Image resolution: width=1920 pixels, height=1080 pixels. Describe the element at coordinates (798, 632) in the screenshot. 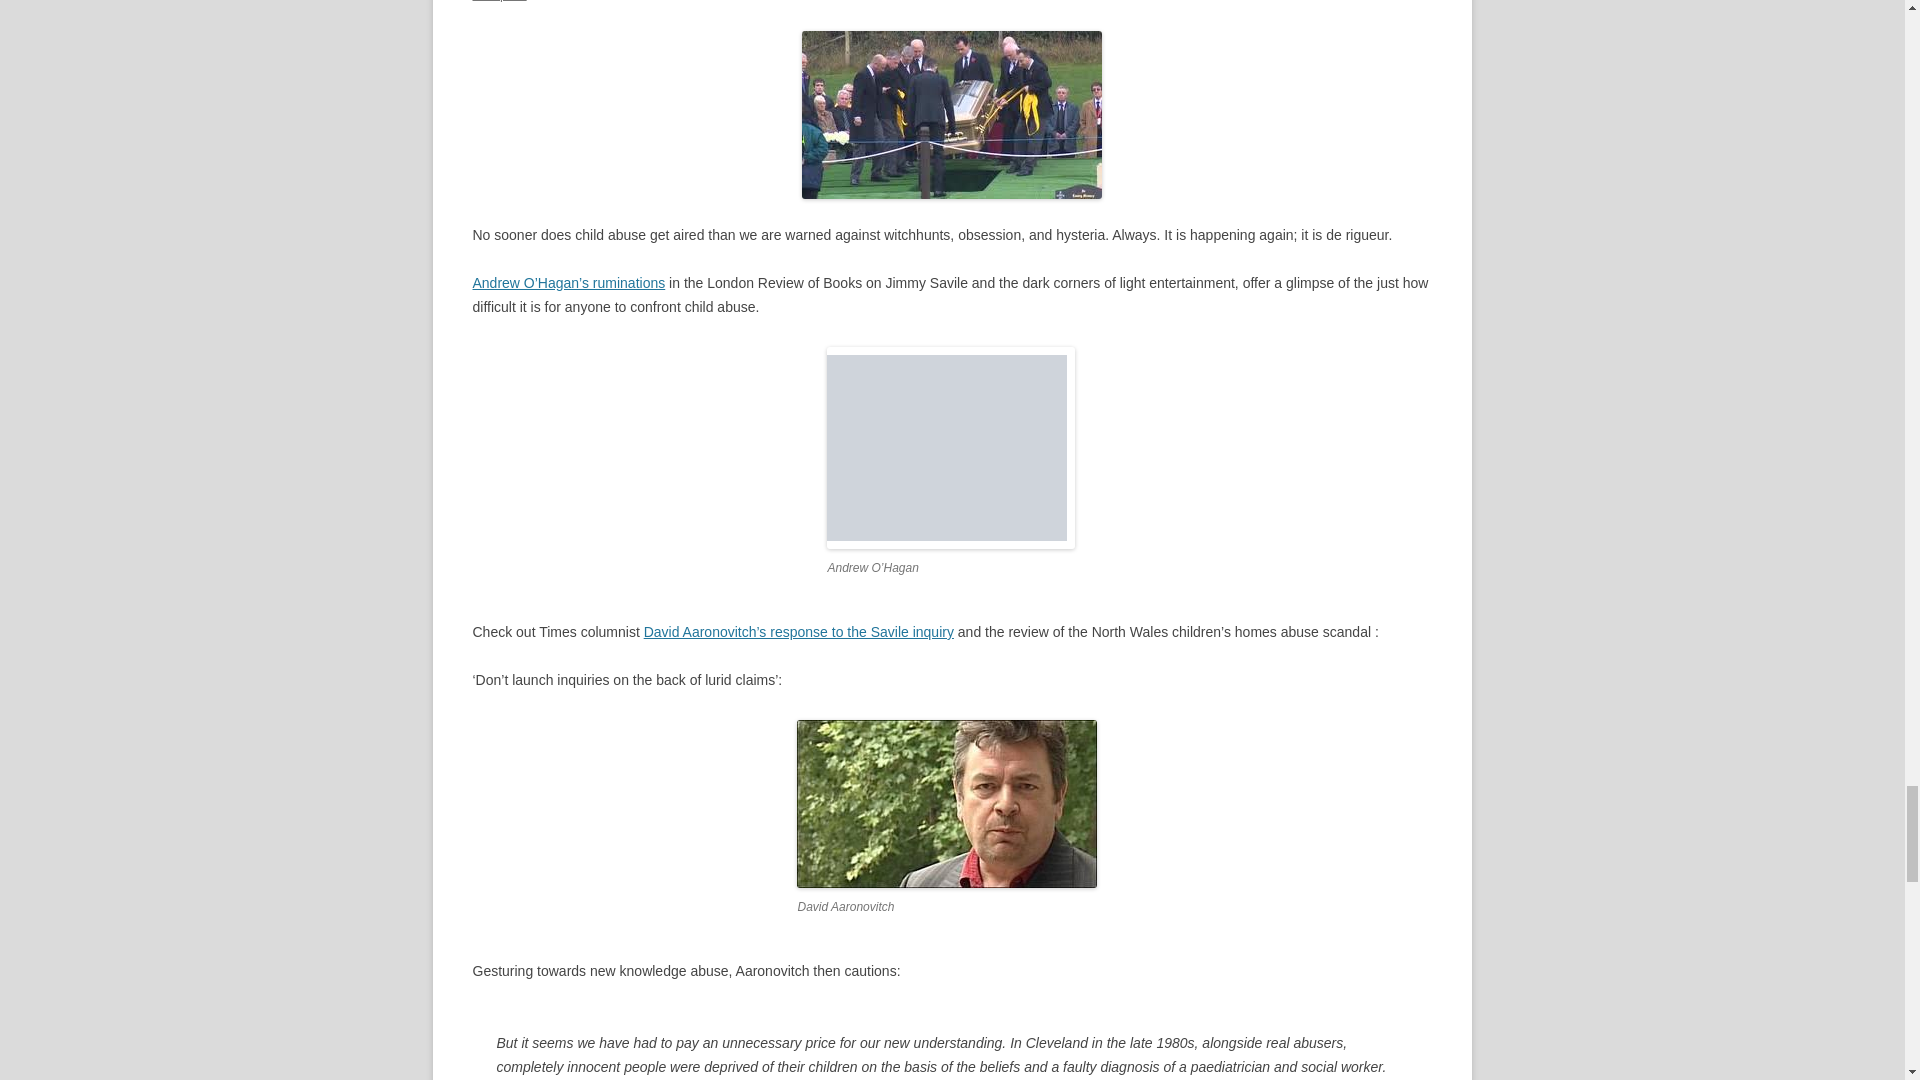

I see `David Aaronovitch, "Beware a modern Salem over child abuse"` at that location.